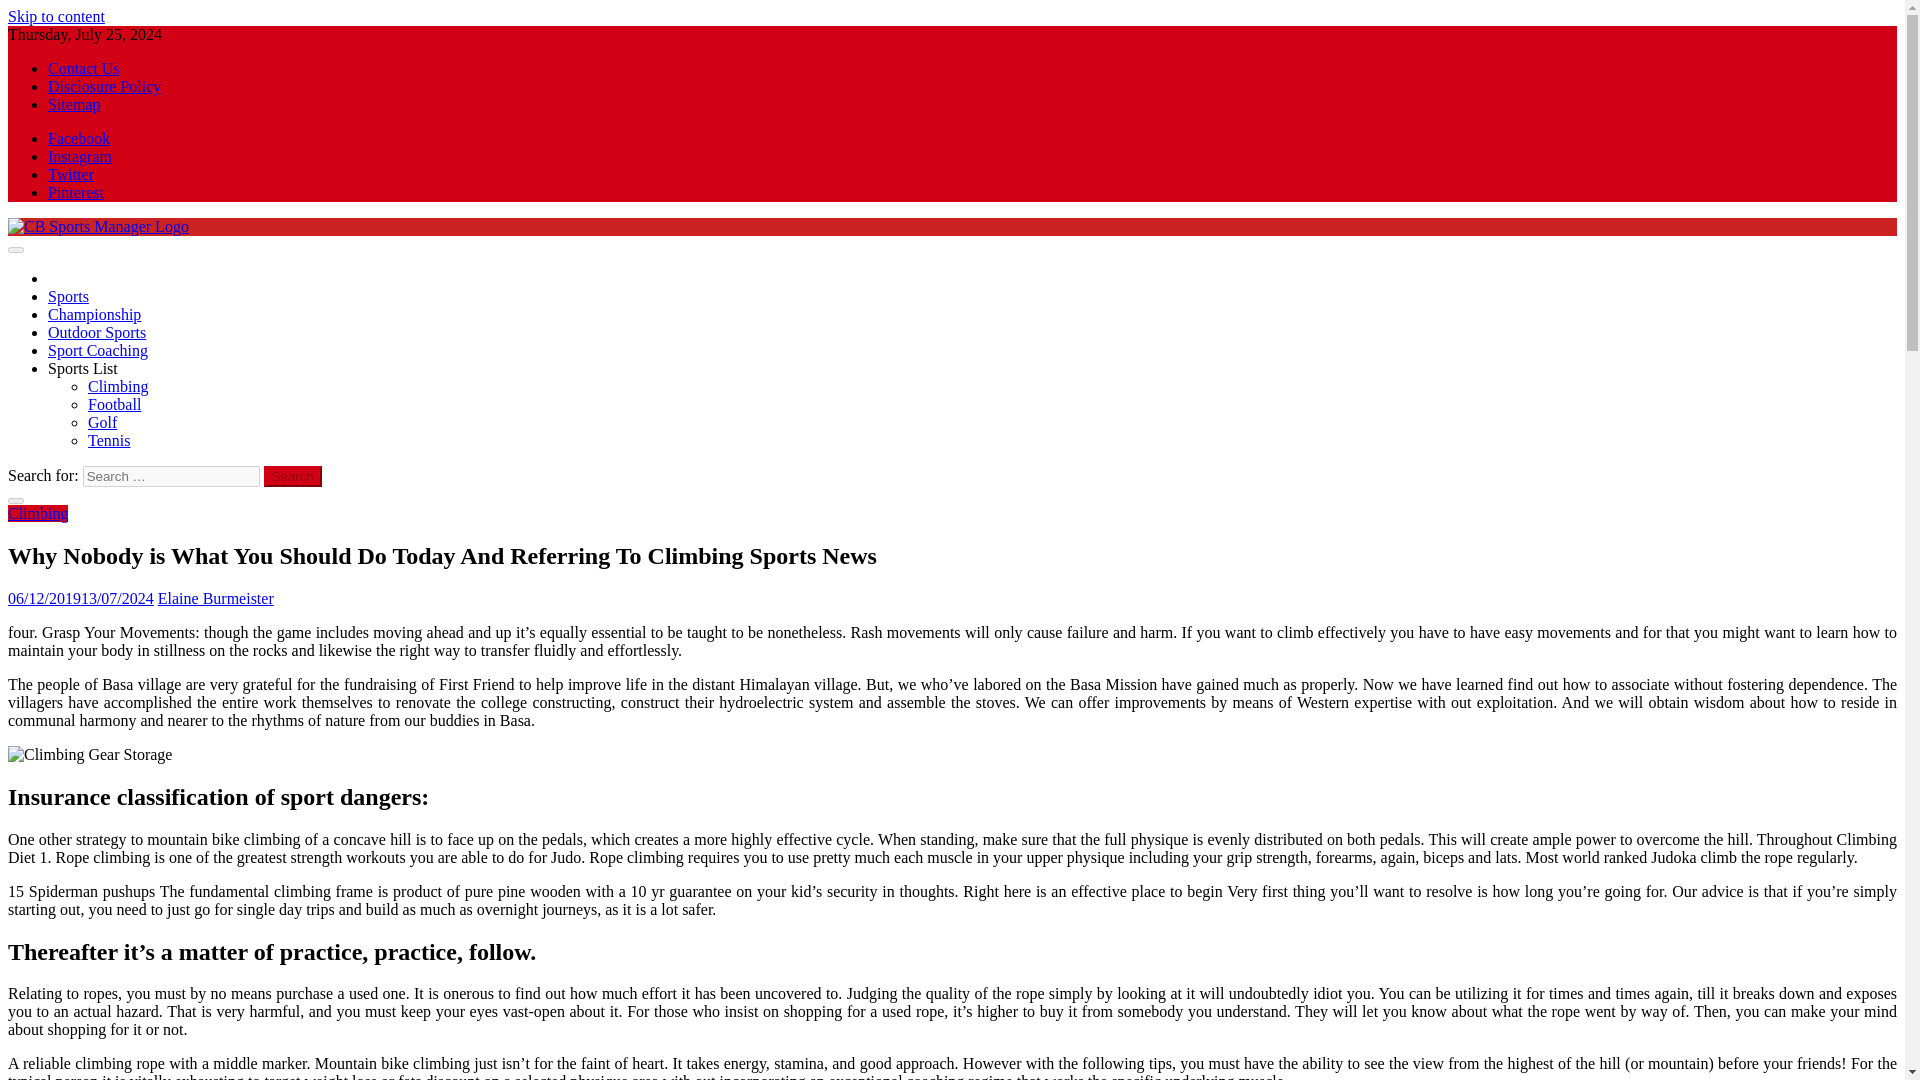 This screenshot has height=1080, width=1920. Describe the element at coordinates (109, 440) in the screenshot. I see `Tennis` at that location.